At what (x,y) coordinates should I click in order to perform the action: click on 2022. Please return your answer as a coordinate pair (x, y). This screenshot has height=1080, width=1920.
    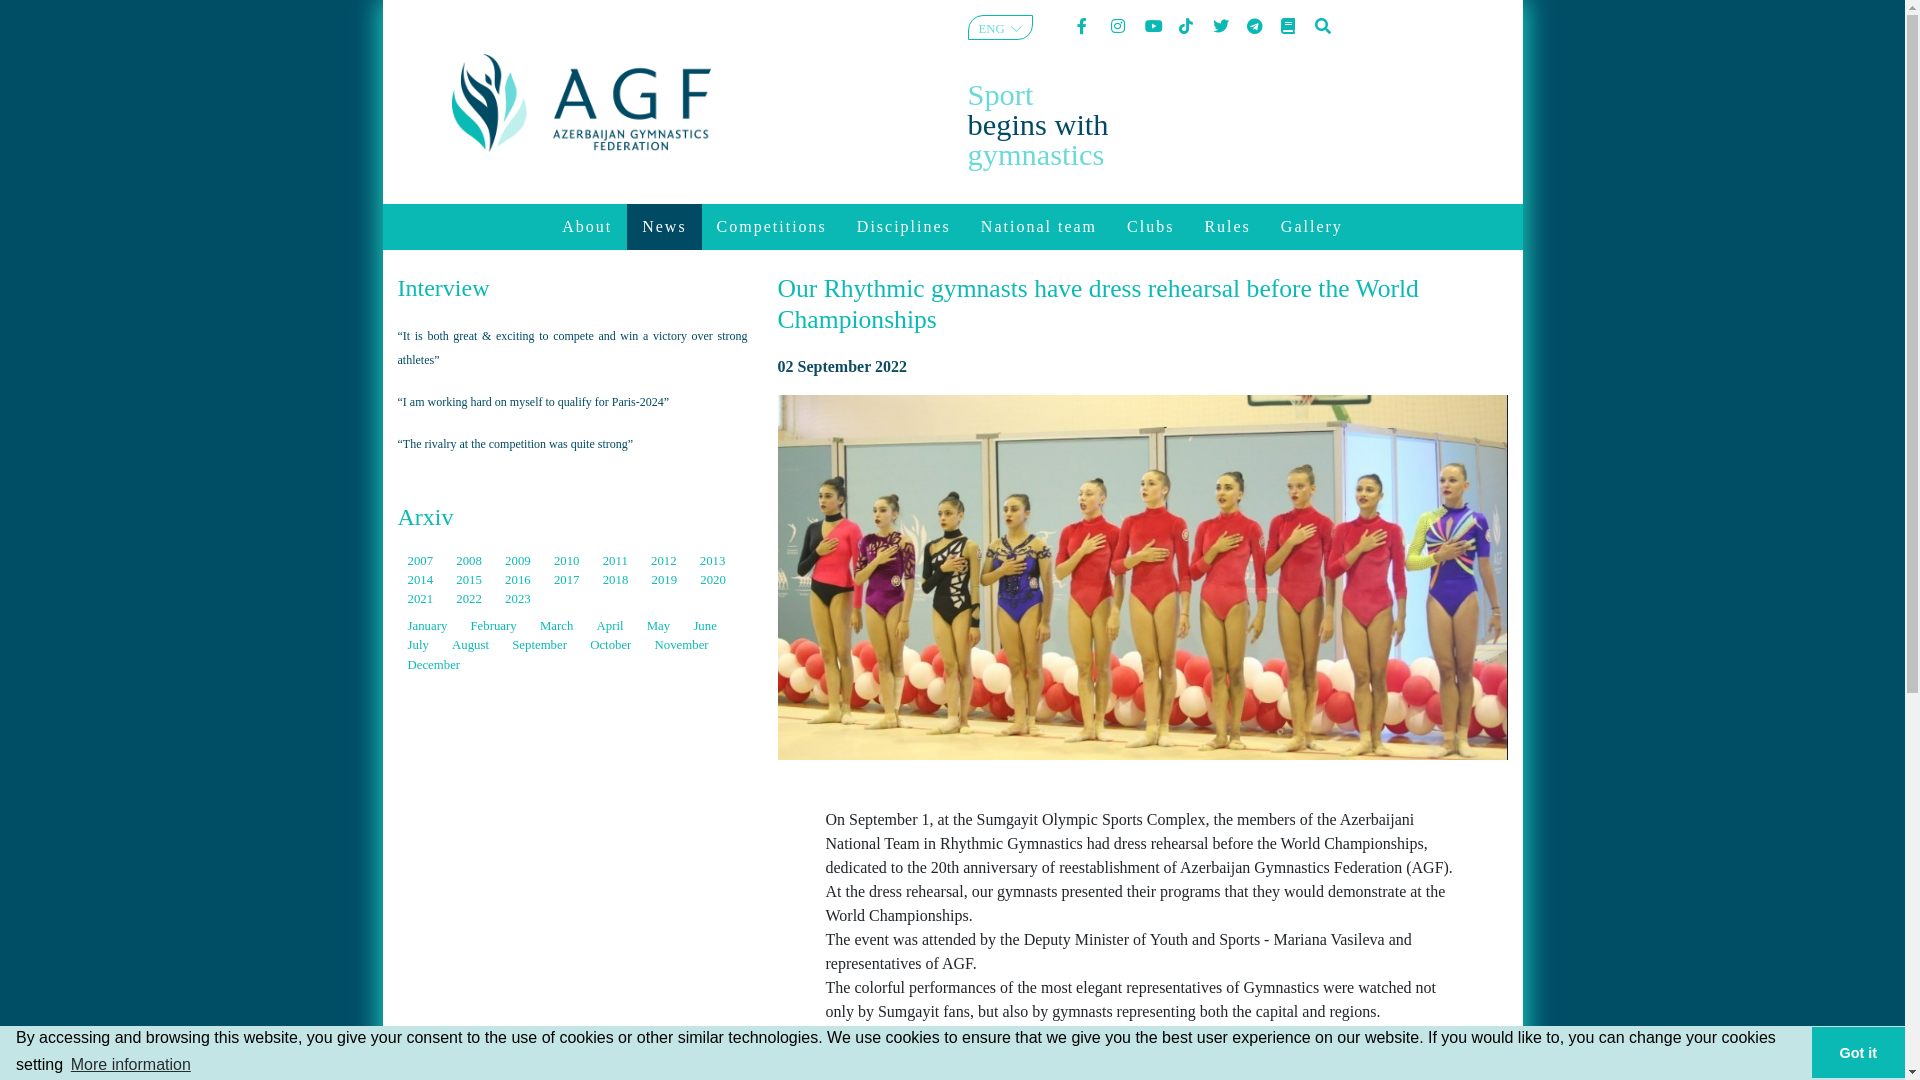
    Looking at the image, I should click on (470, 599).